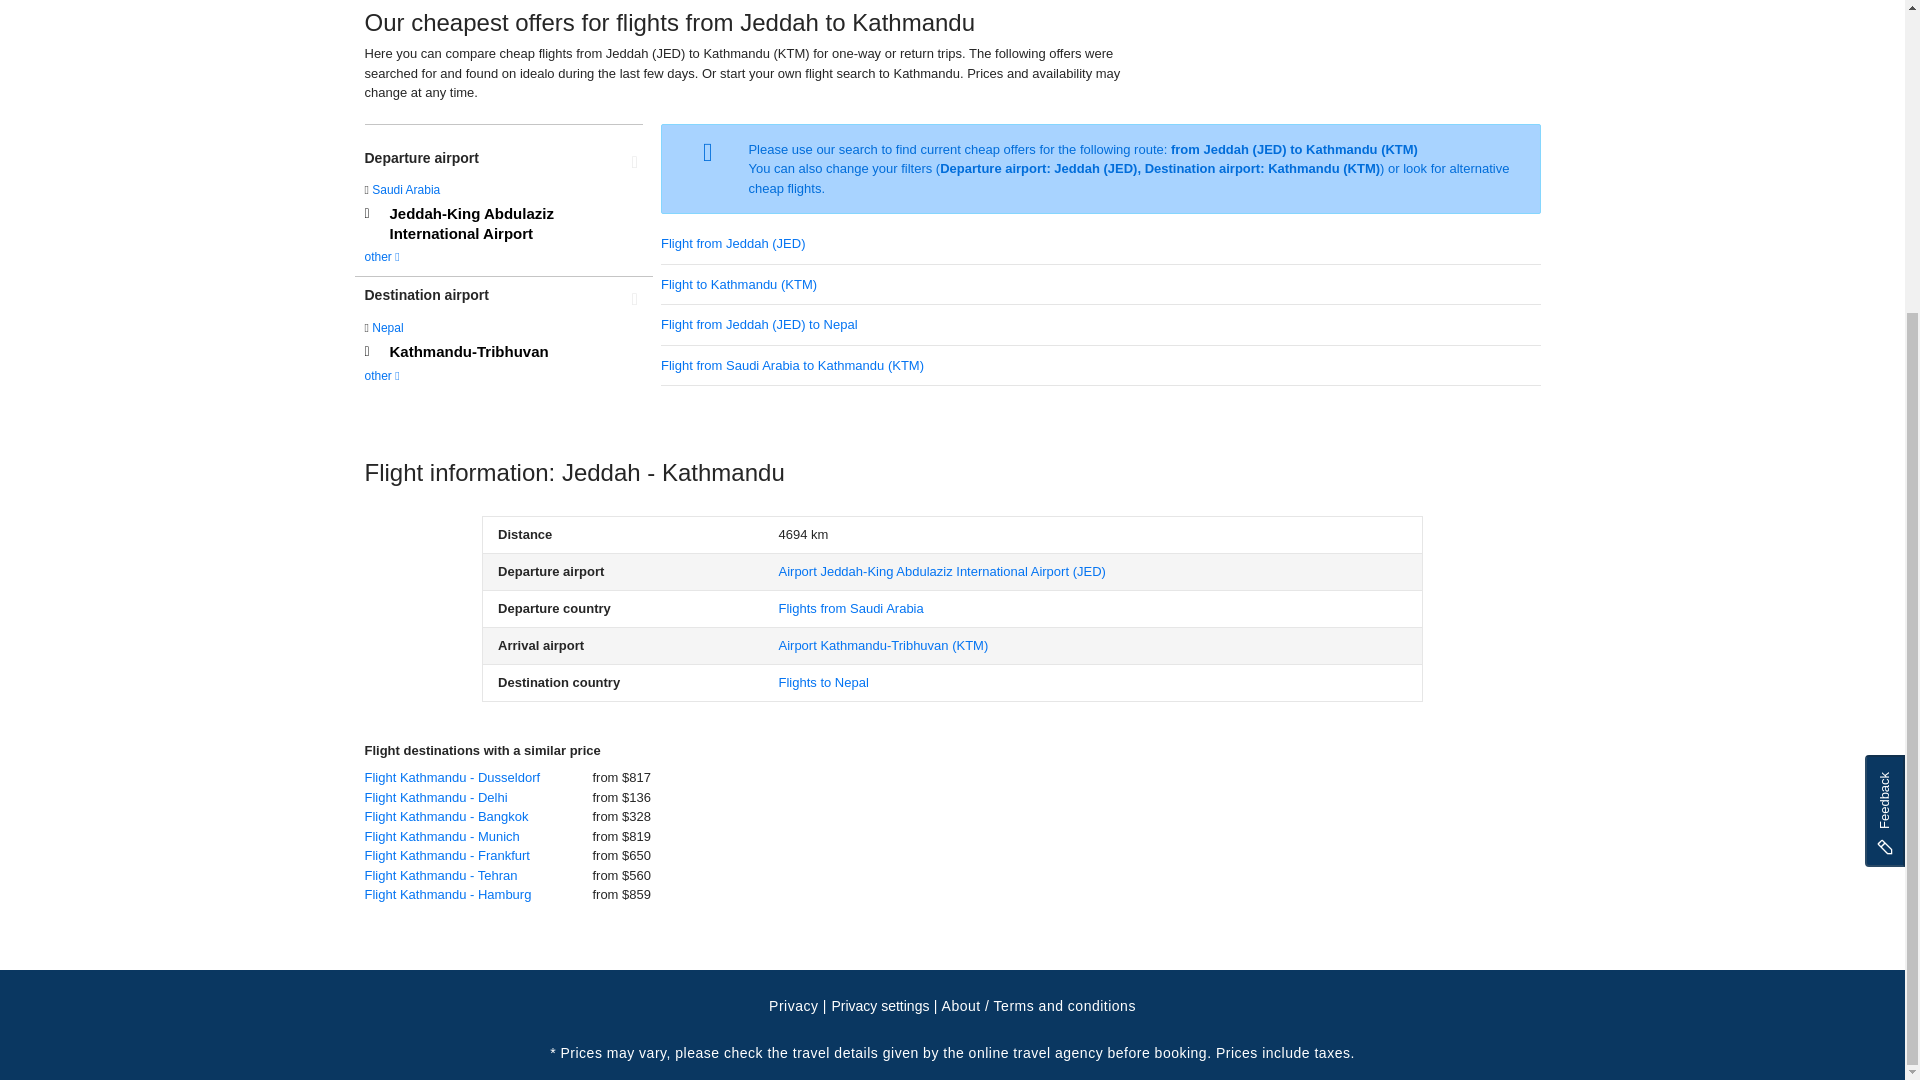  What do you see at coordinates (456, 778) in the screenshot?
I see `Flight Kathmandu - Dusseldorf` at bounding box center [456, 778].